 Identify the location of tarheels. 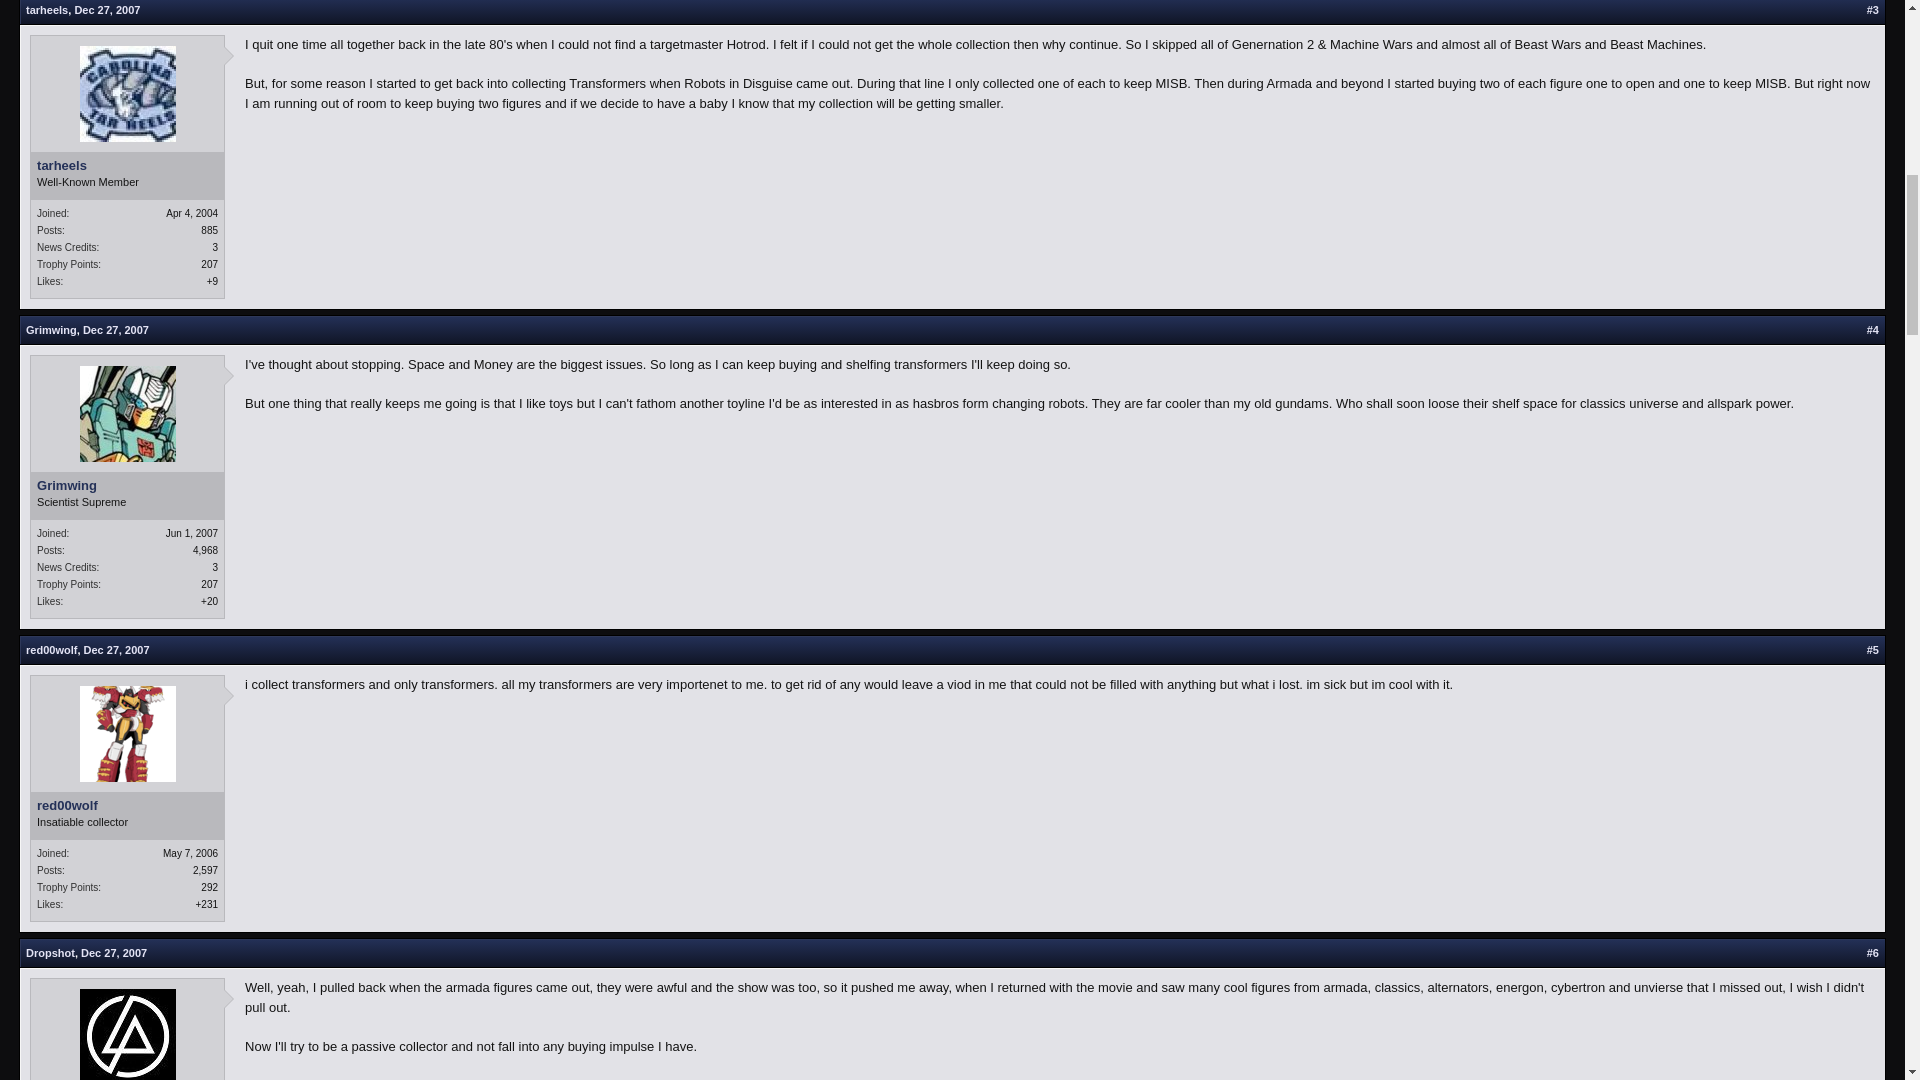
(46, 10).